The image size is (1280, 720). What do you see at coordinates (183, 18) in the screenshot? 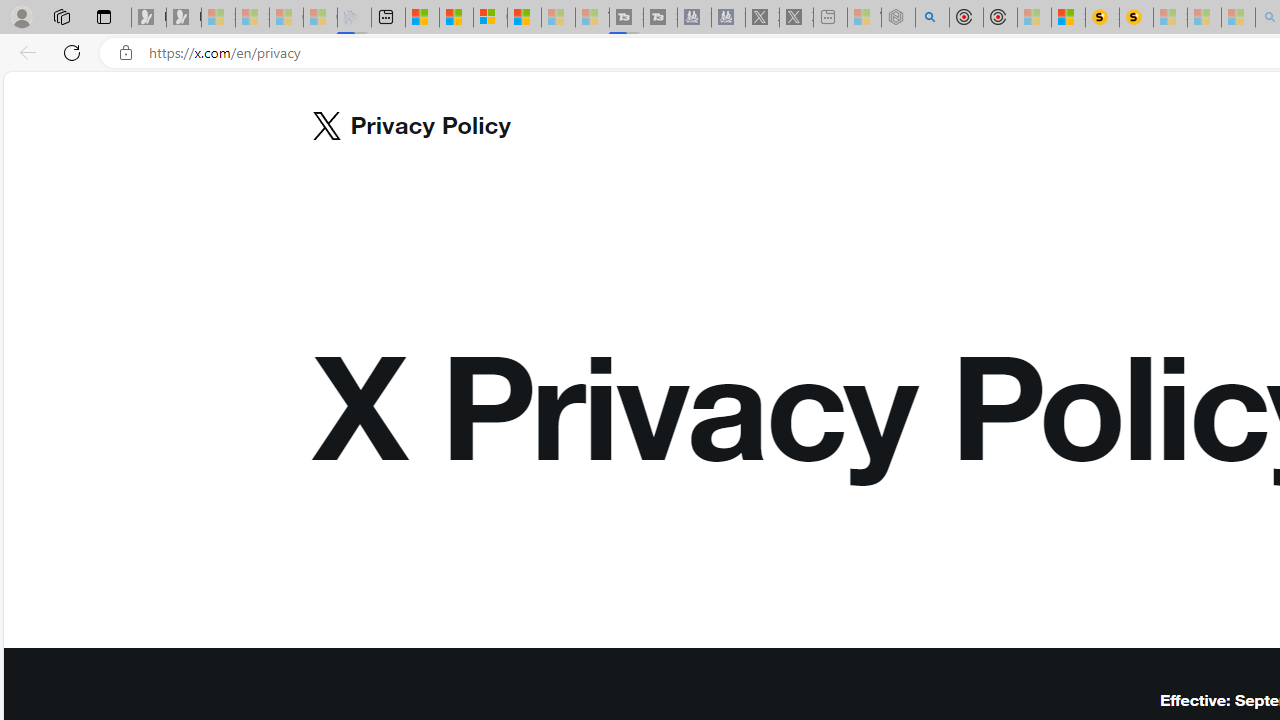
I see `Newsletter Sign Up - Sleeping` at bounding box center [183, 18].